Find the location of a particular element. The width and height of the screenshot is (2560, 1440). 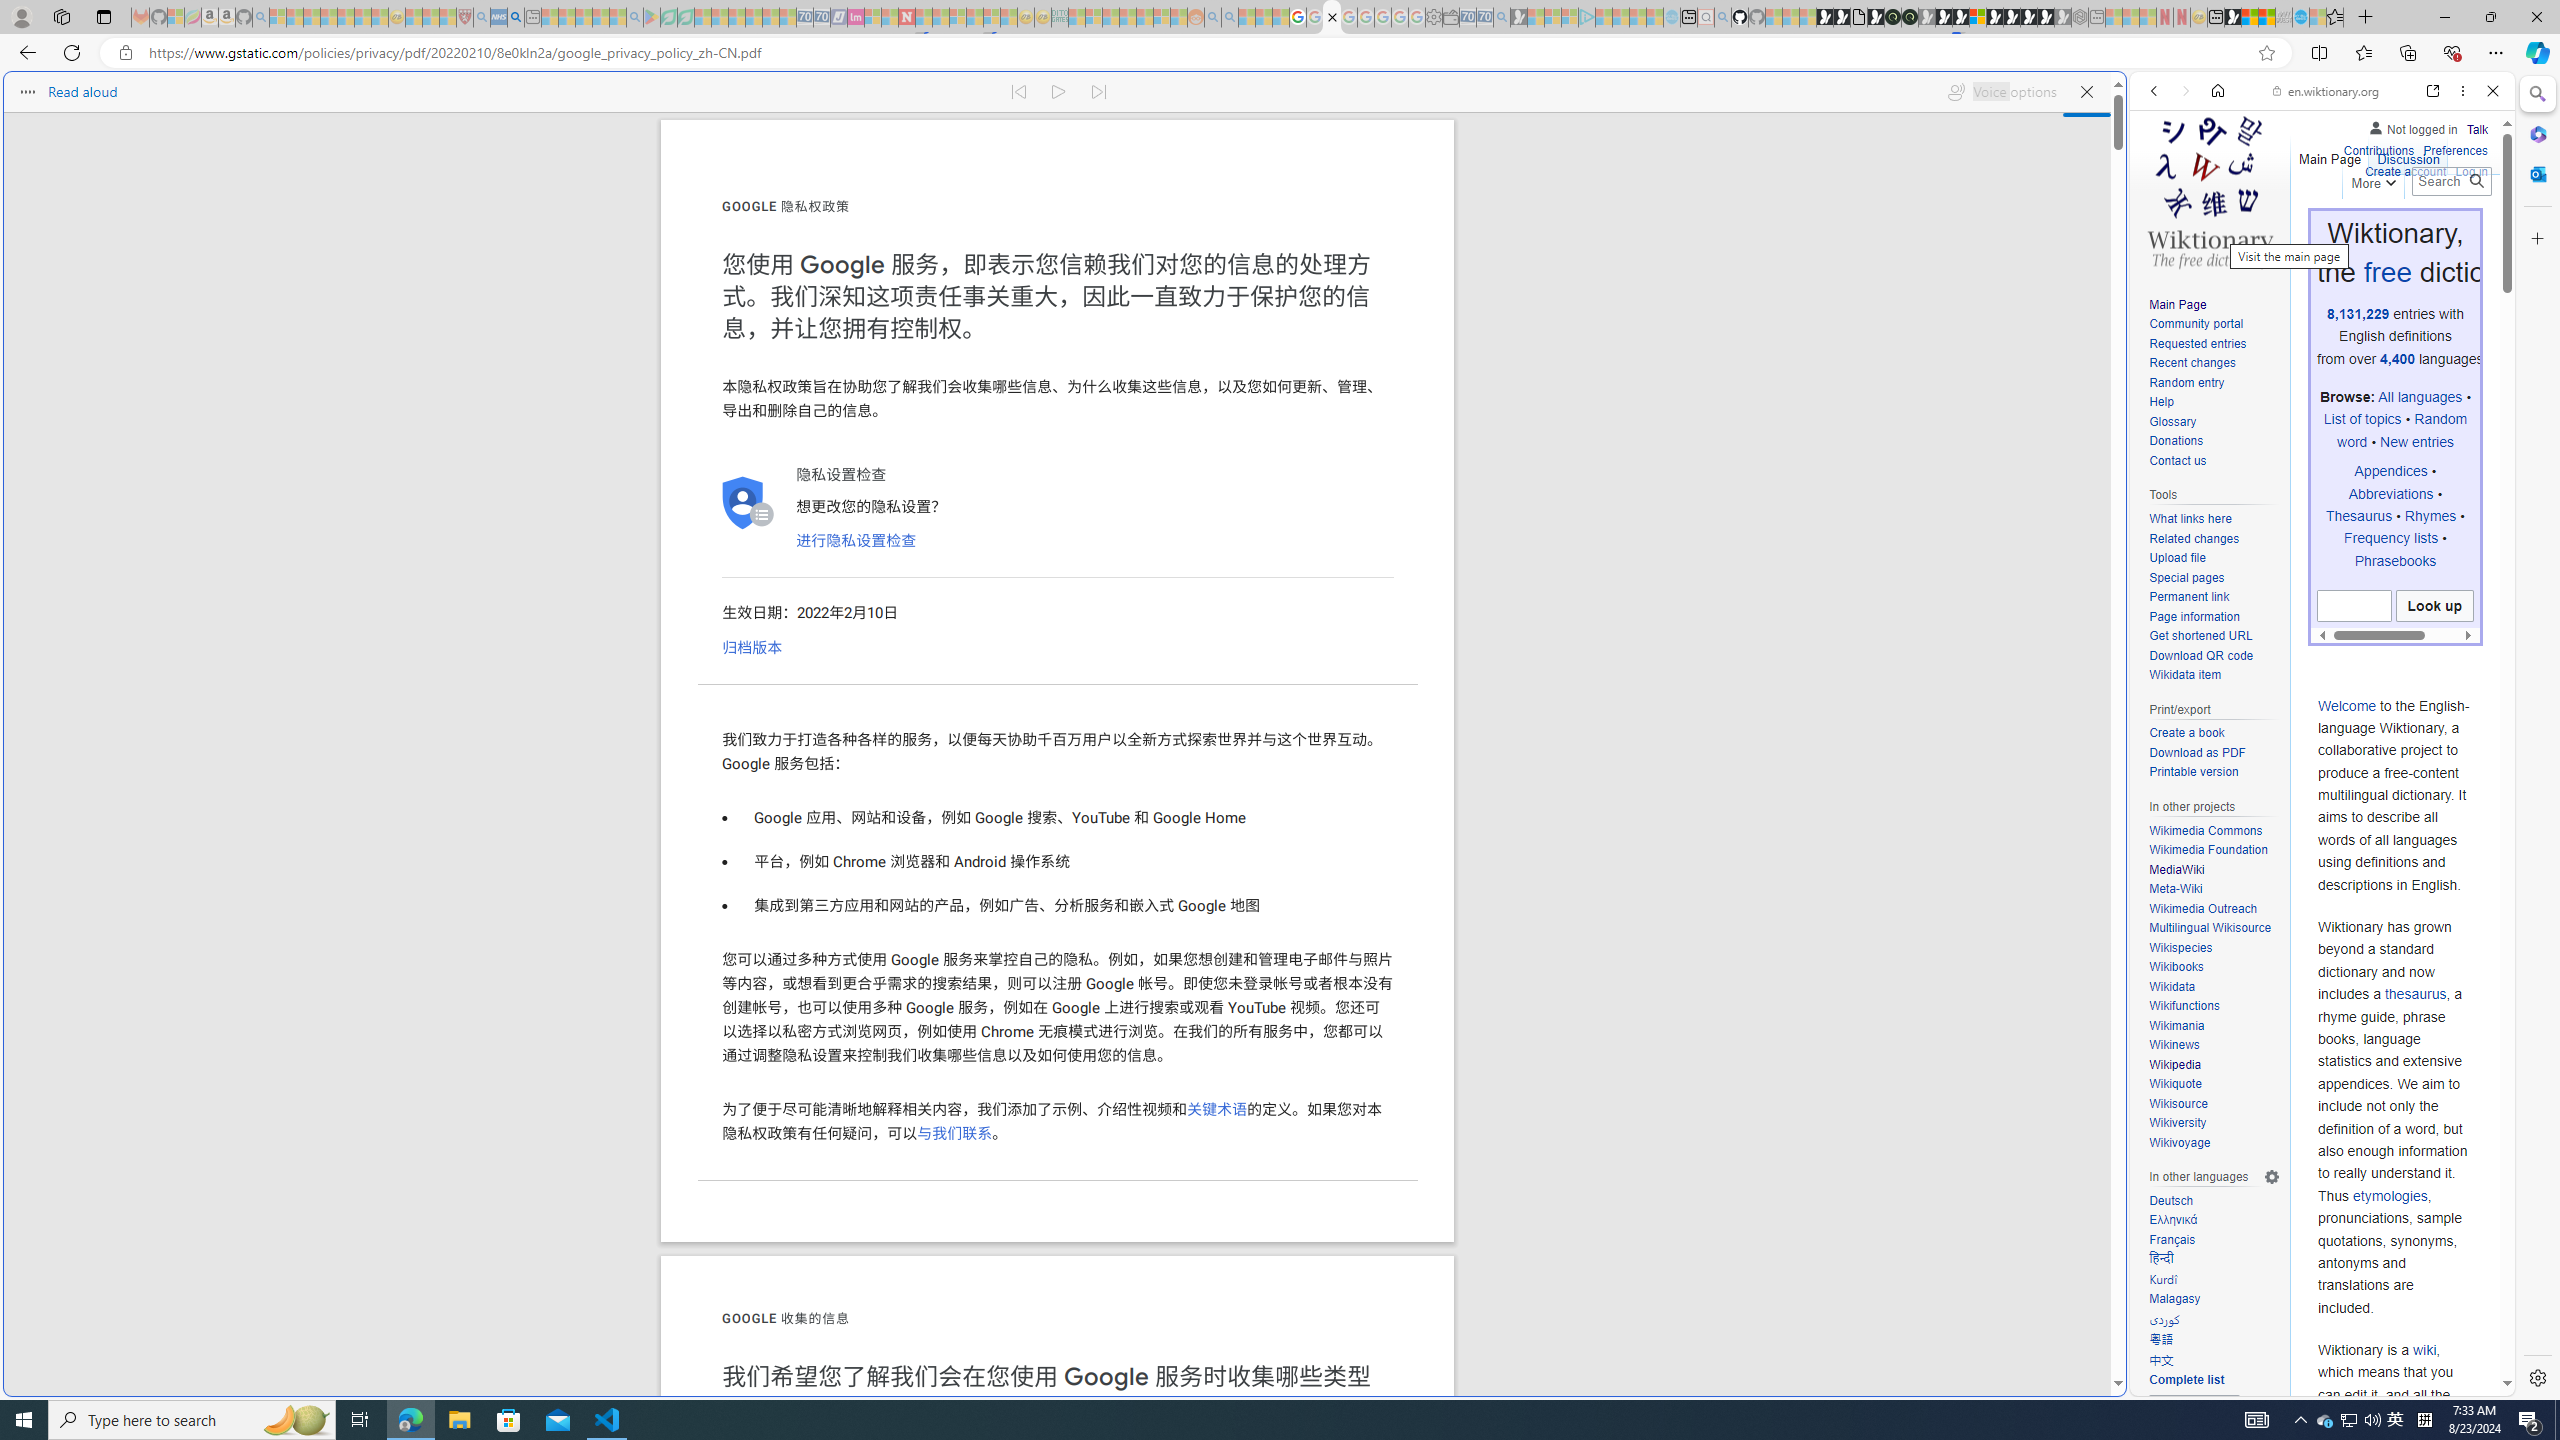

Voice options is located at coordinates (2001, 92).